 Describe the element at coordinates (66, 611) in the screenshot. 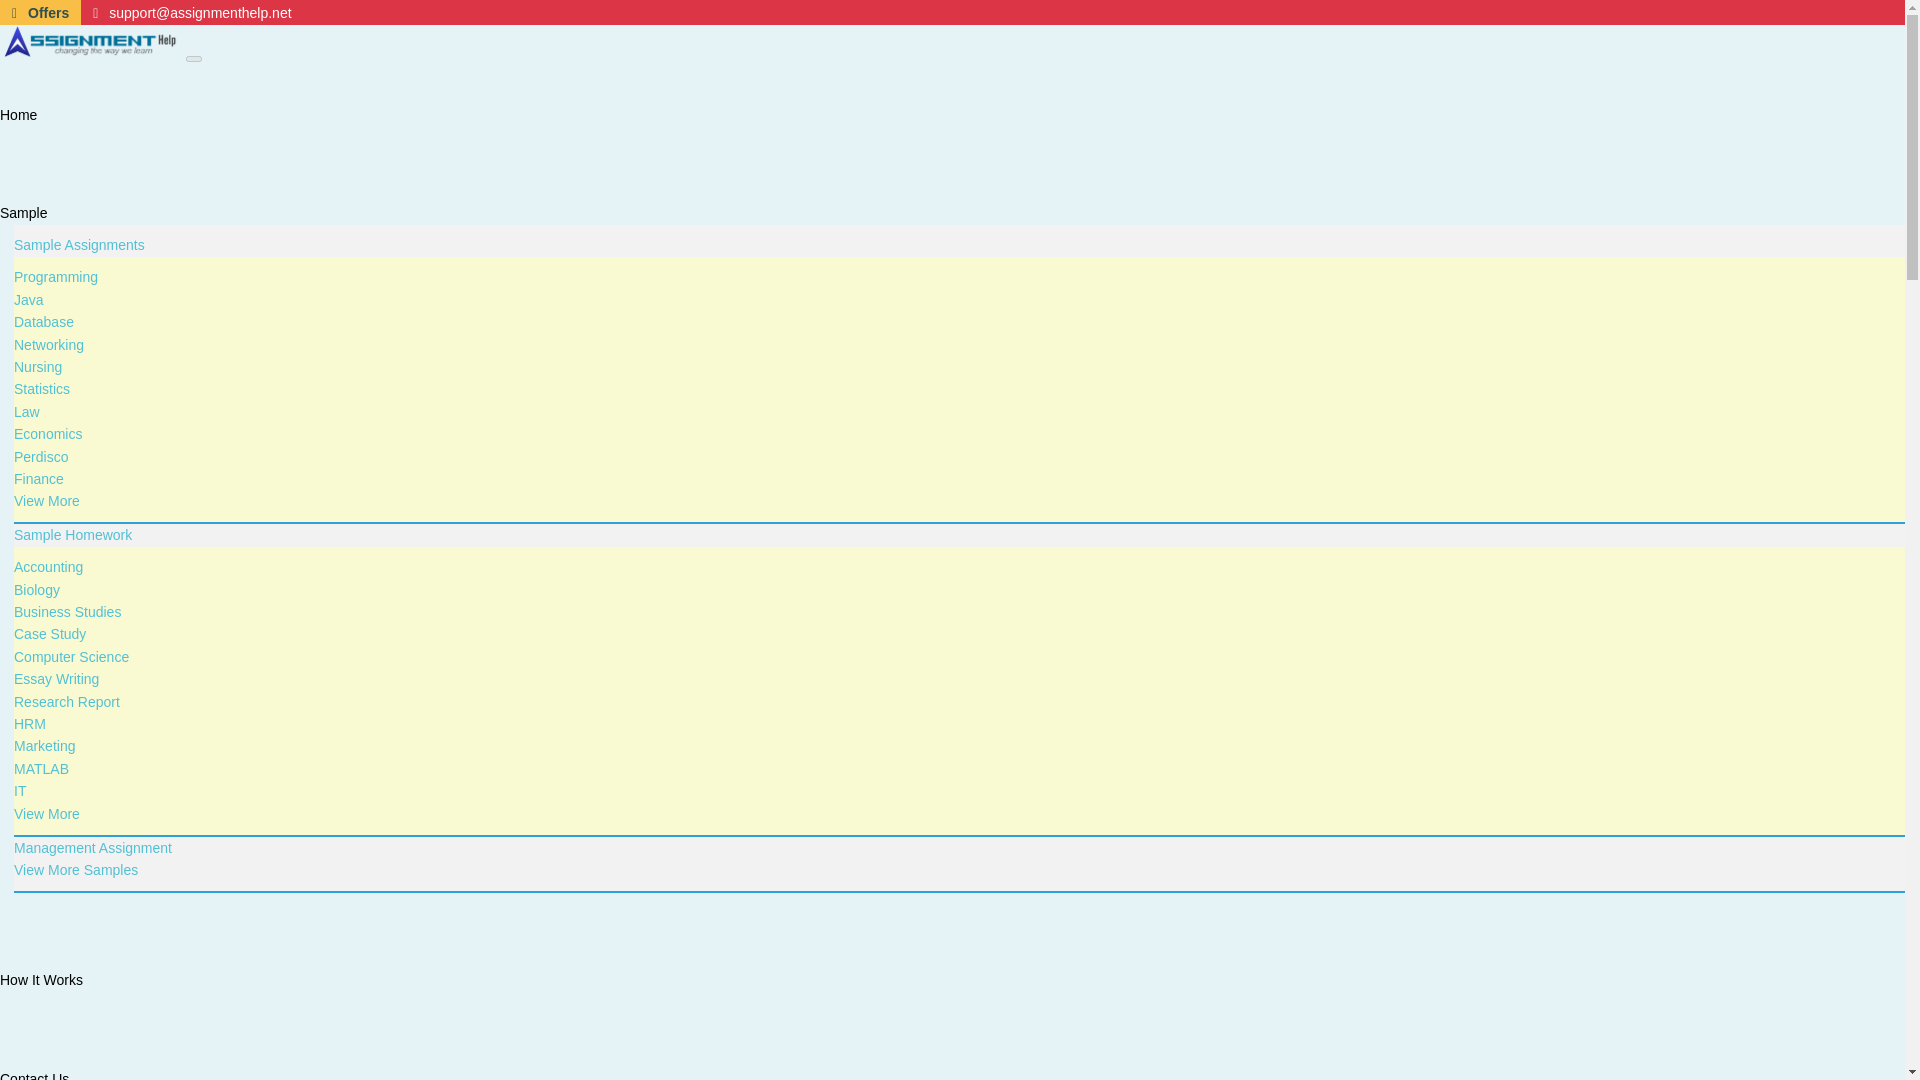

I see `Business Studies` at that location.